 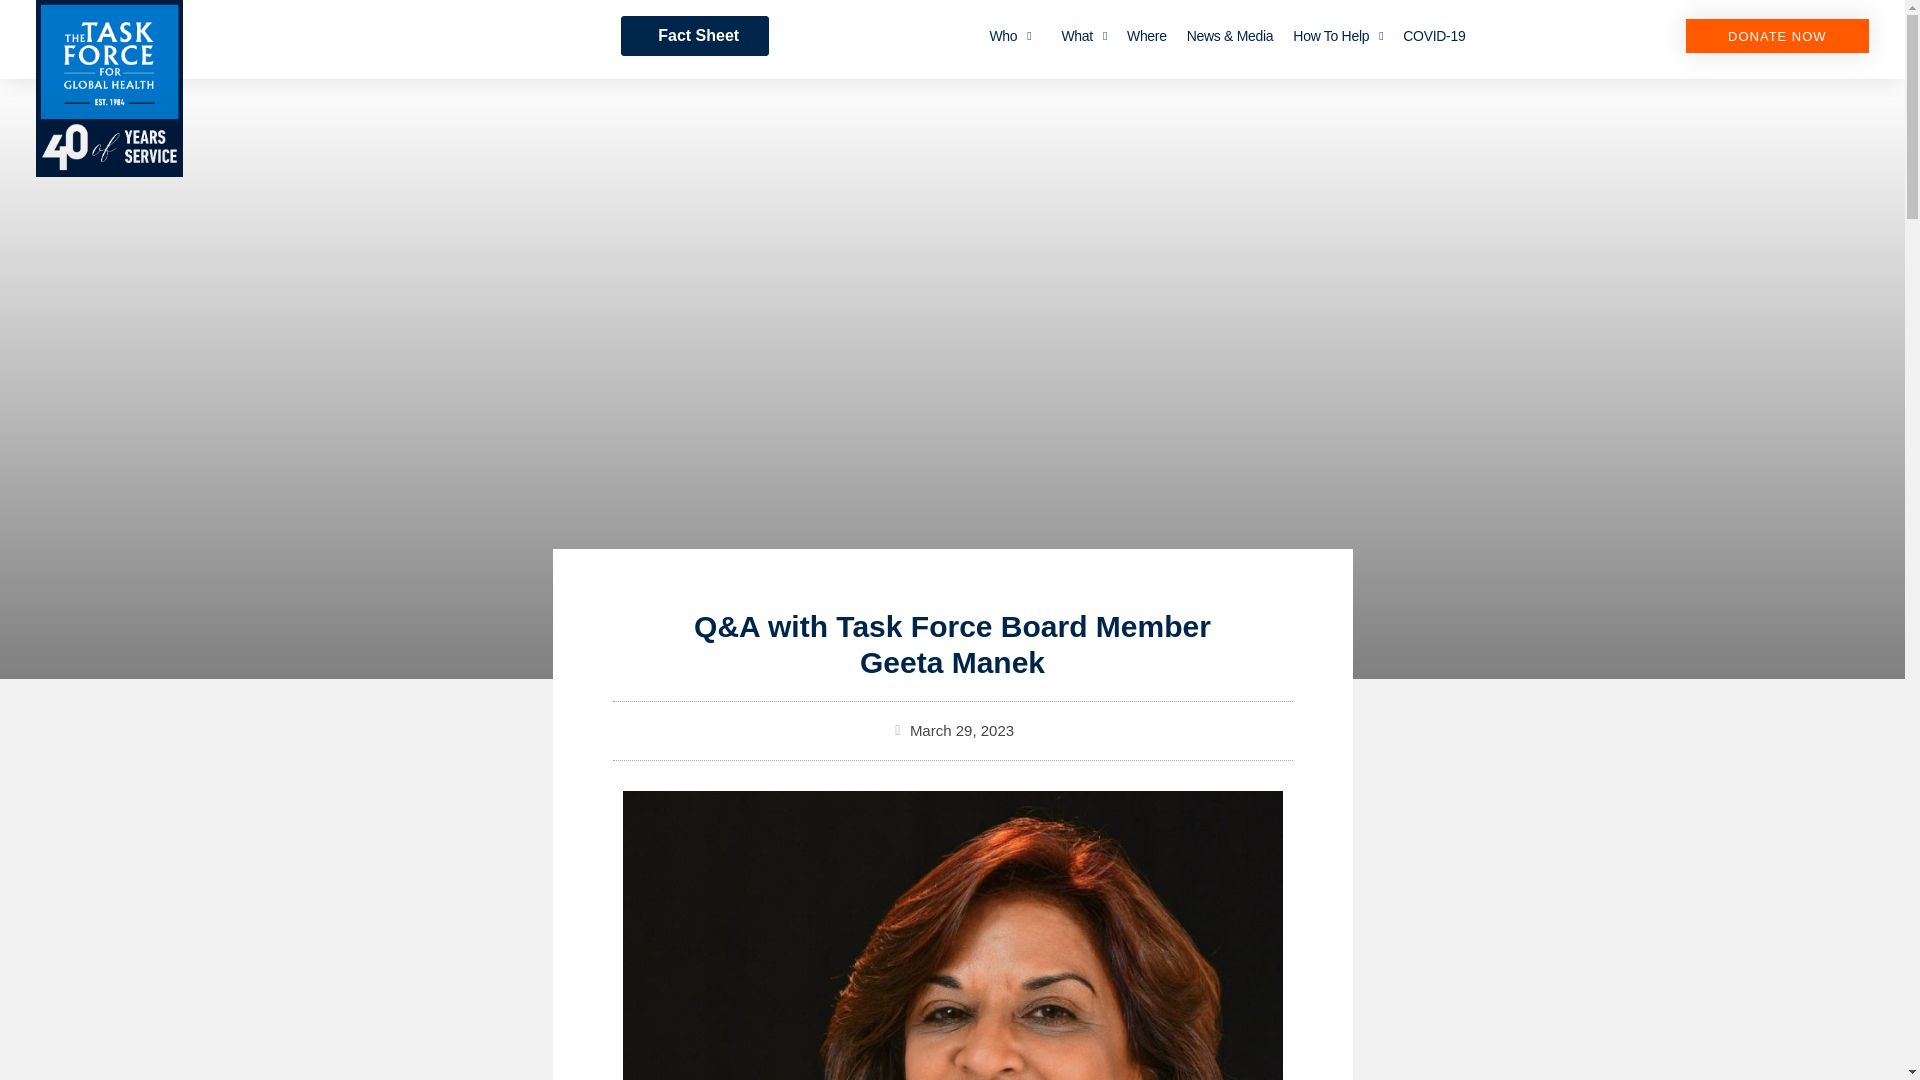 I want to click on What, so click(x=1084, y=36).